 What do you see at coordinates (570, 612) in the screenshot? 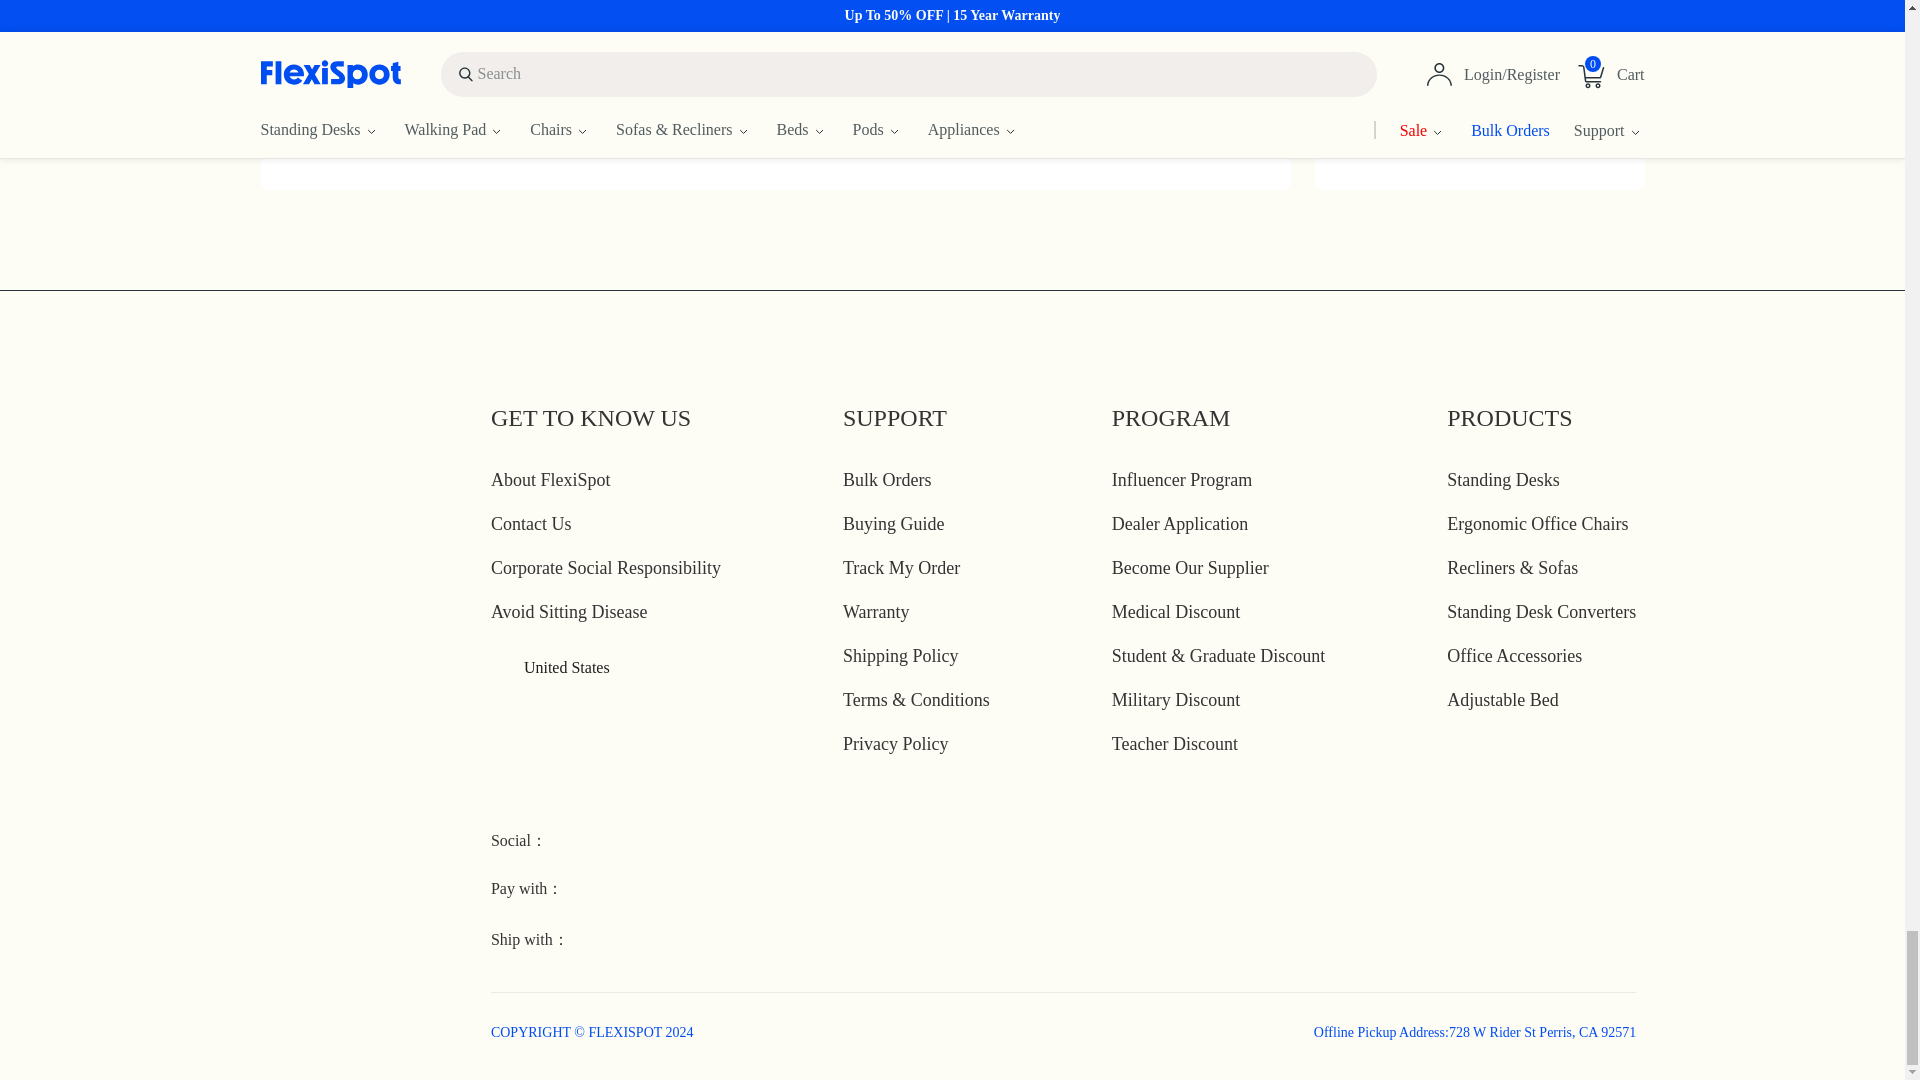
I see `Avoid Sitting Disease` at bounding box center [570, 612].